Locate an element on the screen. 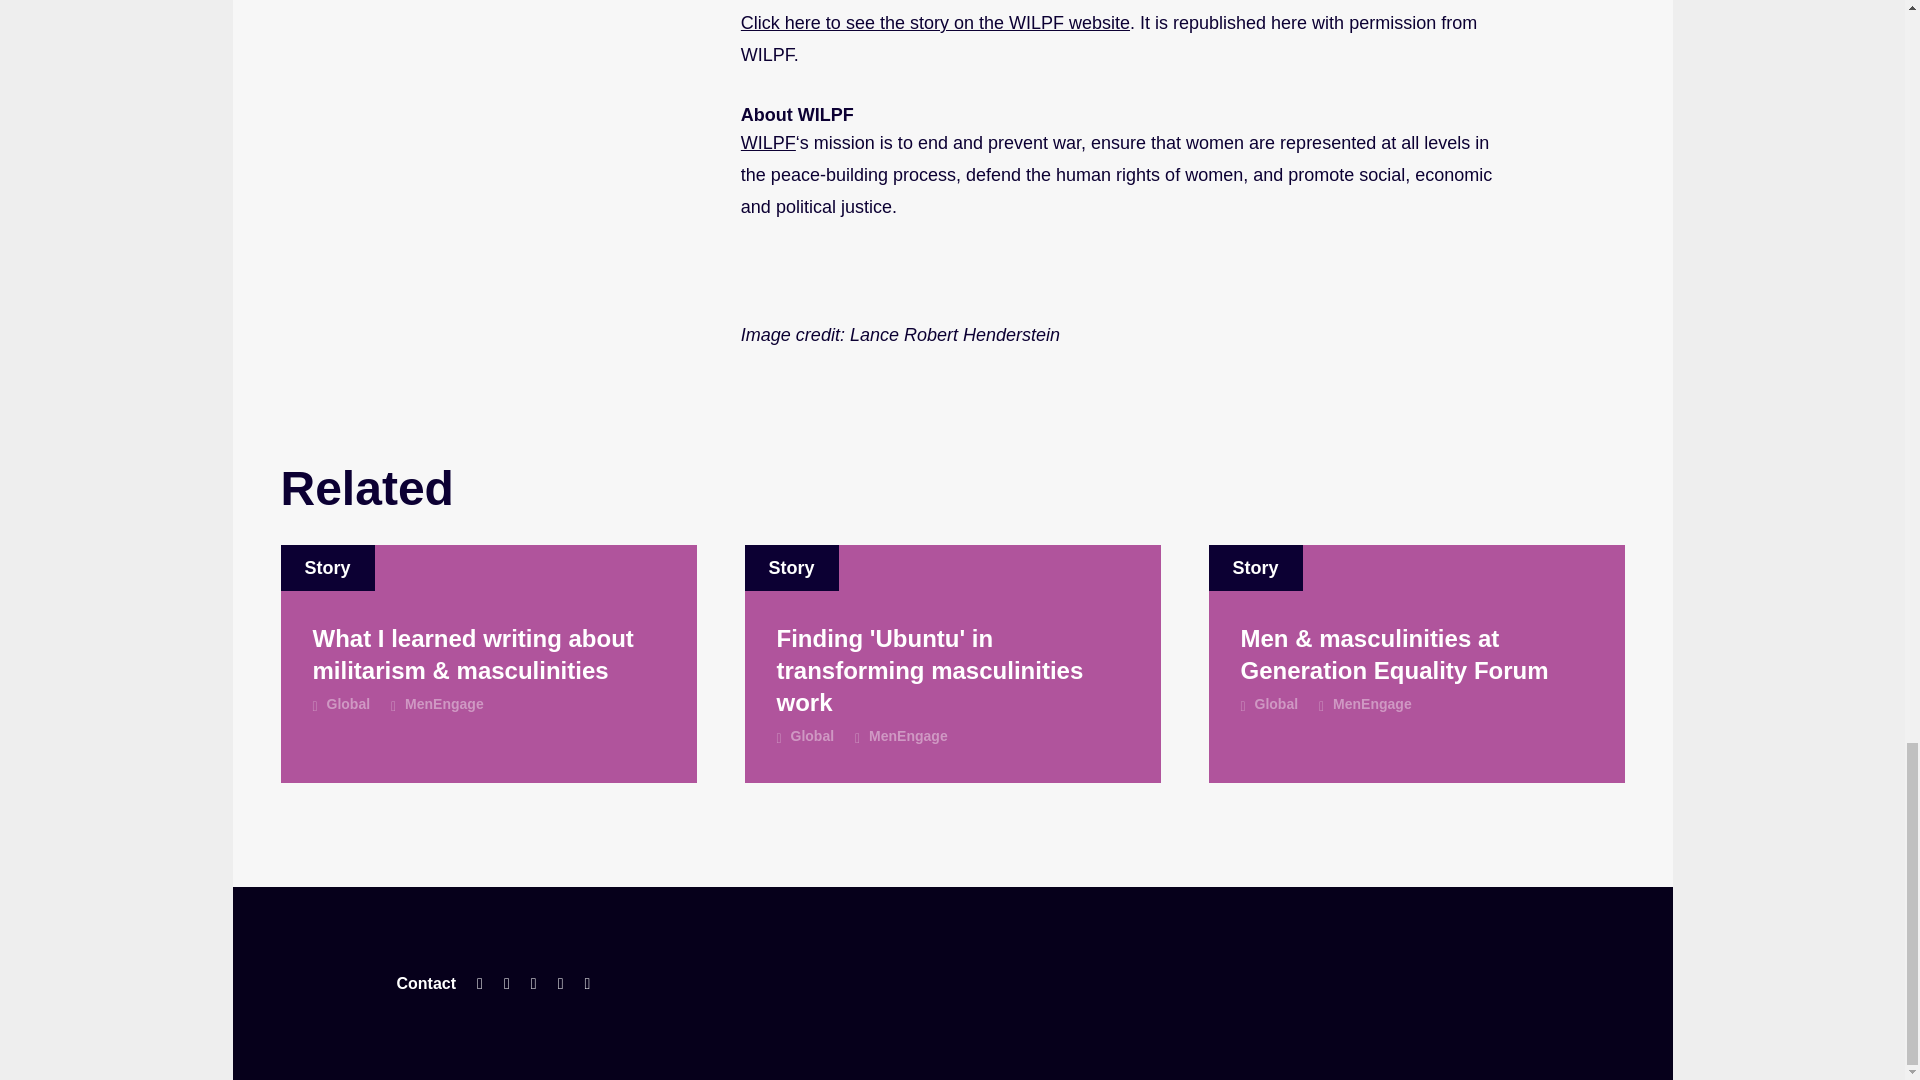 The width and height of the screenshot is (1920, 1080). Click here to see the story on the WILPF website is located at coordinates (936, 22).